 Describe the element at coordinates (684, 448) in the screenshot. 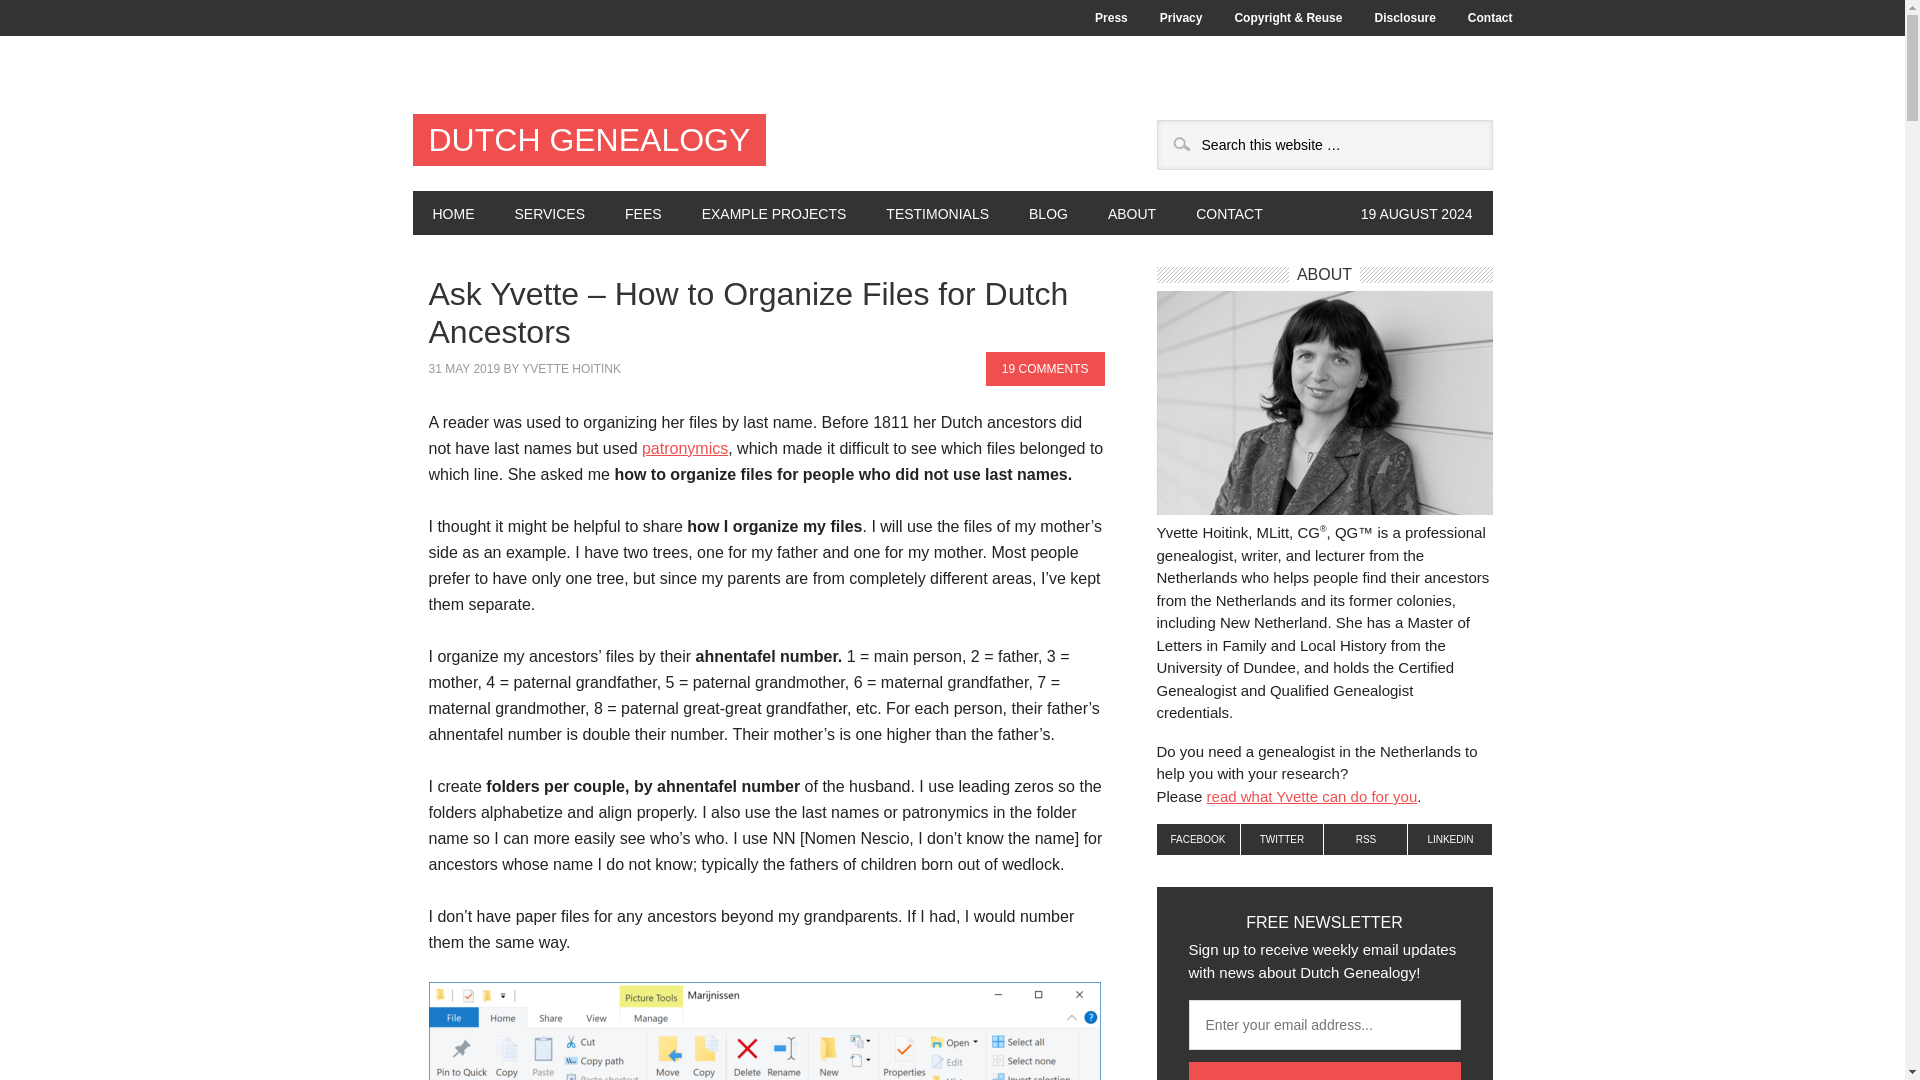

I see `patronymics` at that location.